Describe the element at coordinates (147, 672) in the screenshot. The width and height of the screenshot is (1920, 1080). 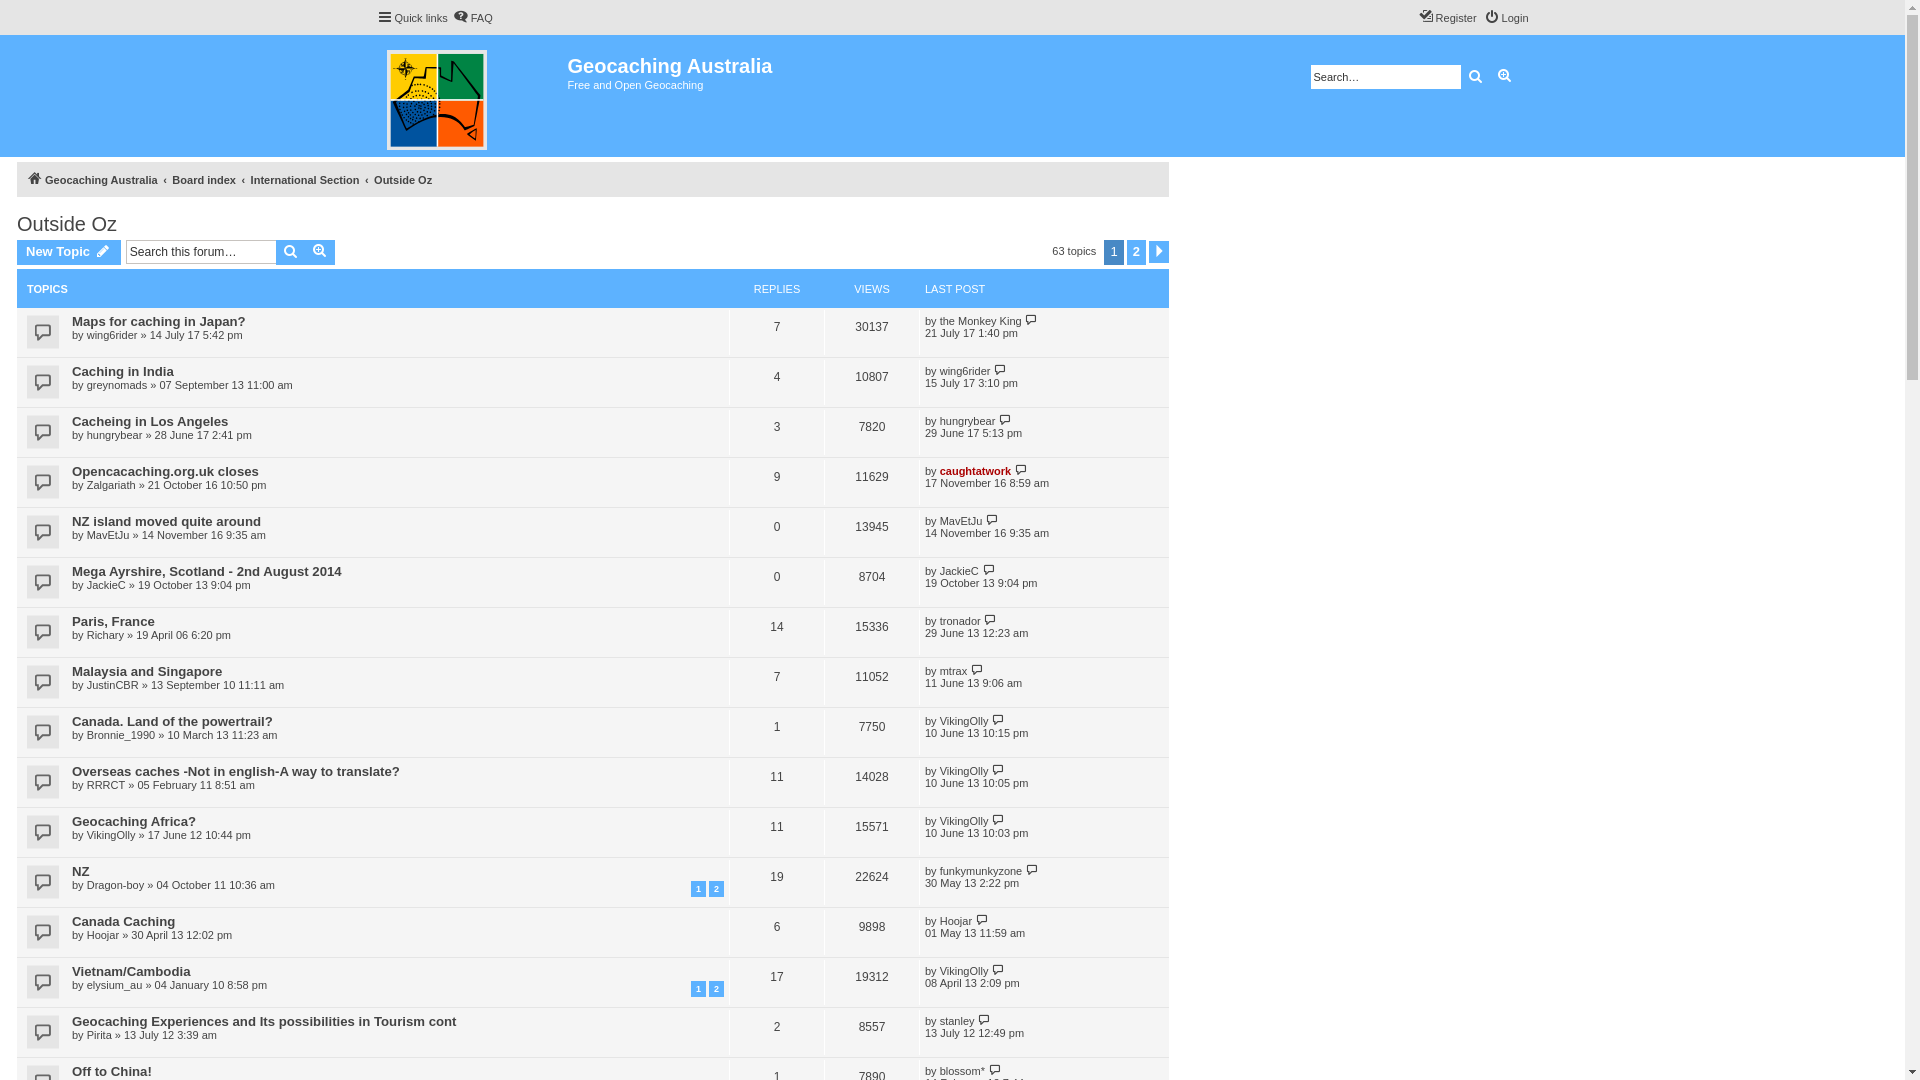
I see `Malaysia and Singapore` at that location.